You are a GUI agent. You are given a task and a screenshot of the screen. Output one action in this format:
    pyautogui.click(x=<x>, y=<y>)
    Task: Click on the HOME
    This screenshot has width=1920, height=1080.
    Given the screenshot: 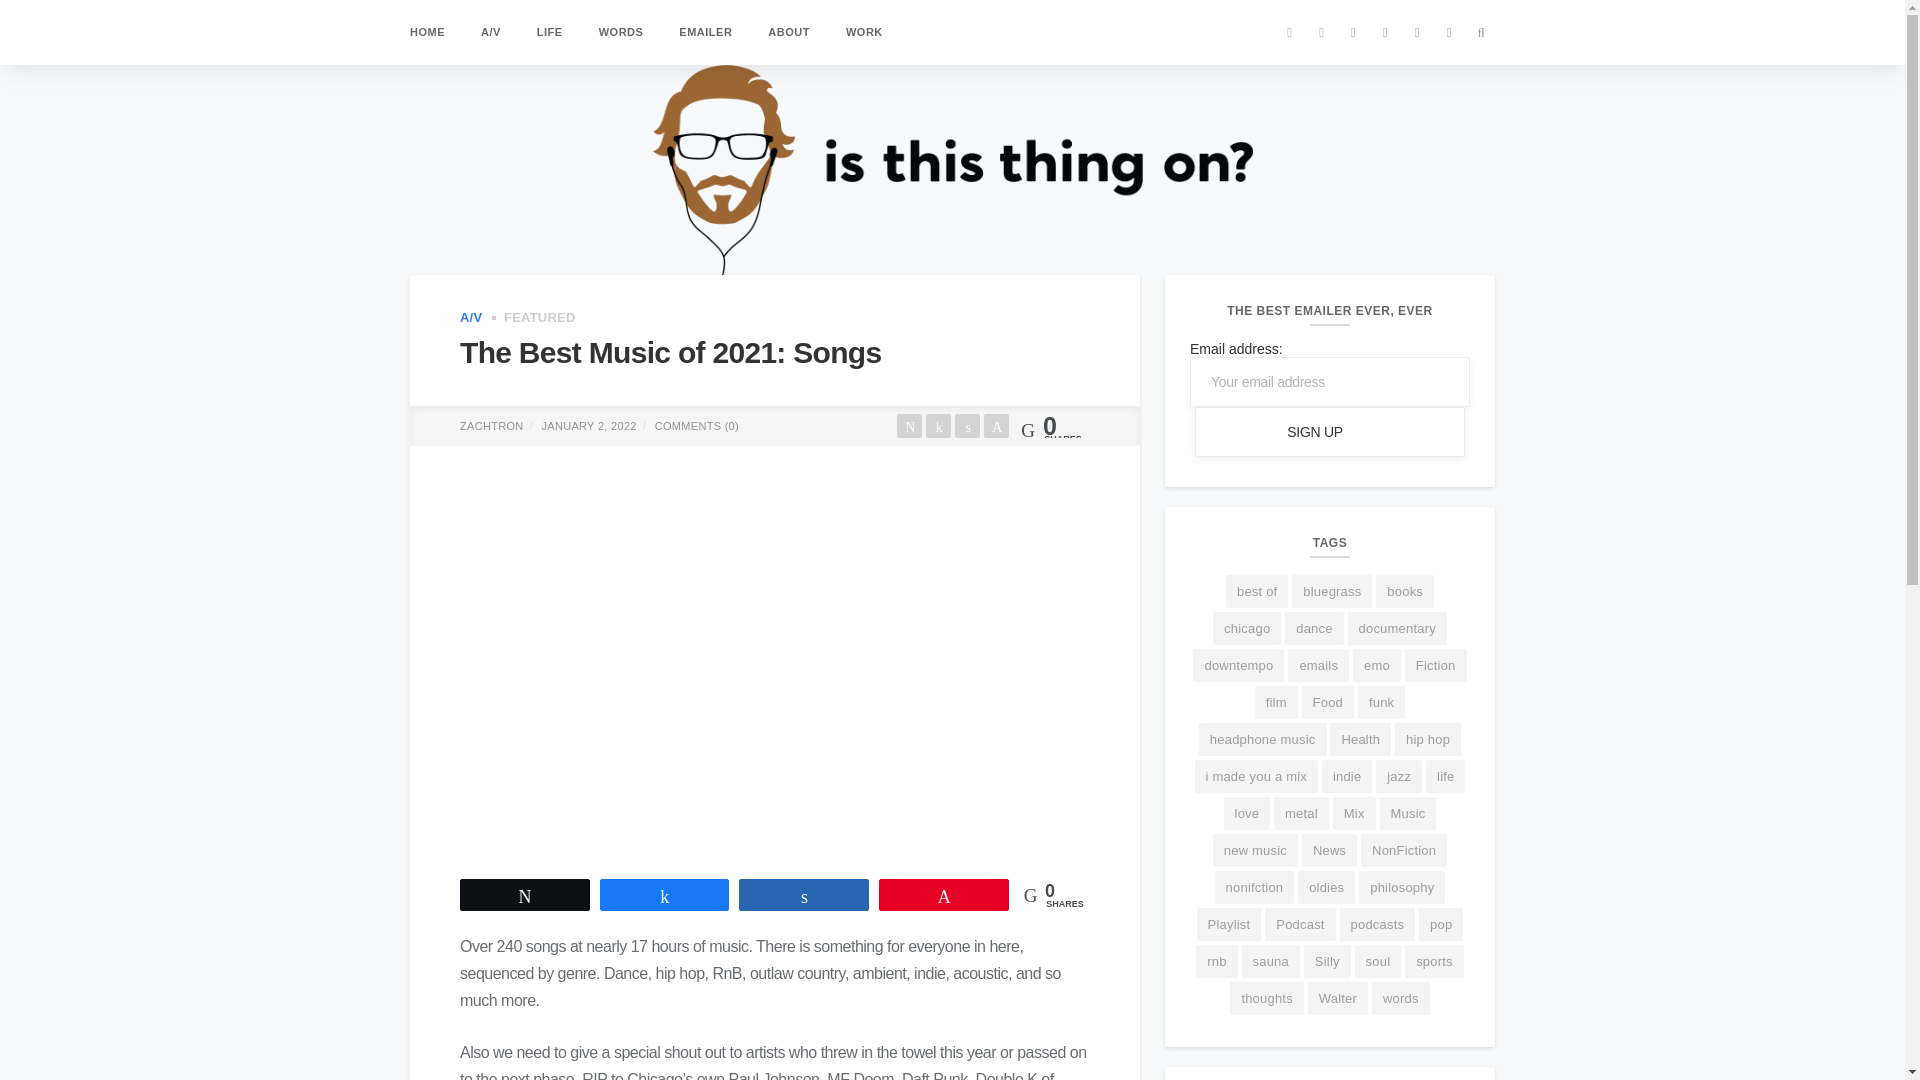 What is the action you would take?
    pyautogui.click(x=428, y=32)
    